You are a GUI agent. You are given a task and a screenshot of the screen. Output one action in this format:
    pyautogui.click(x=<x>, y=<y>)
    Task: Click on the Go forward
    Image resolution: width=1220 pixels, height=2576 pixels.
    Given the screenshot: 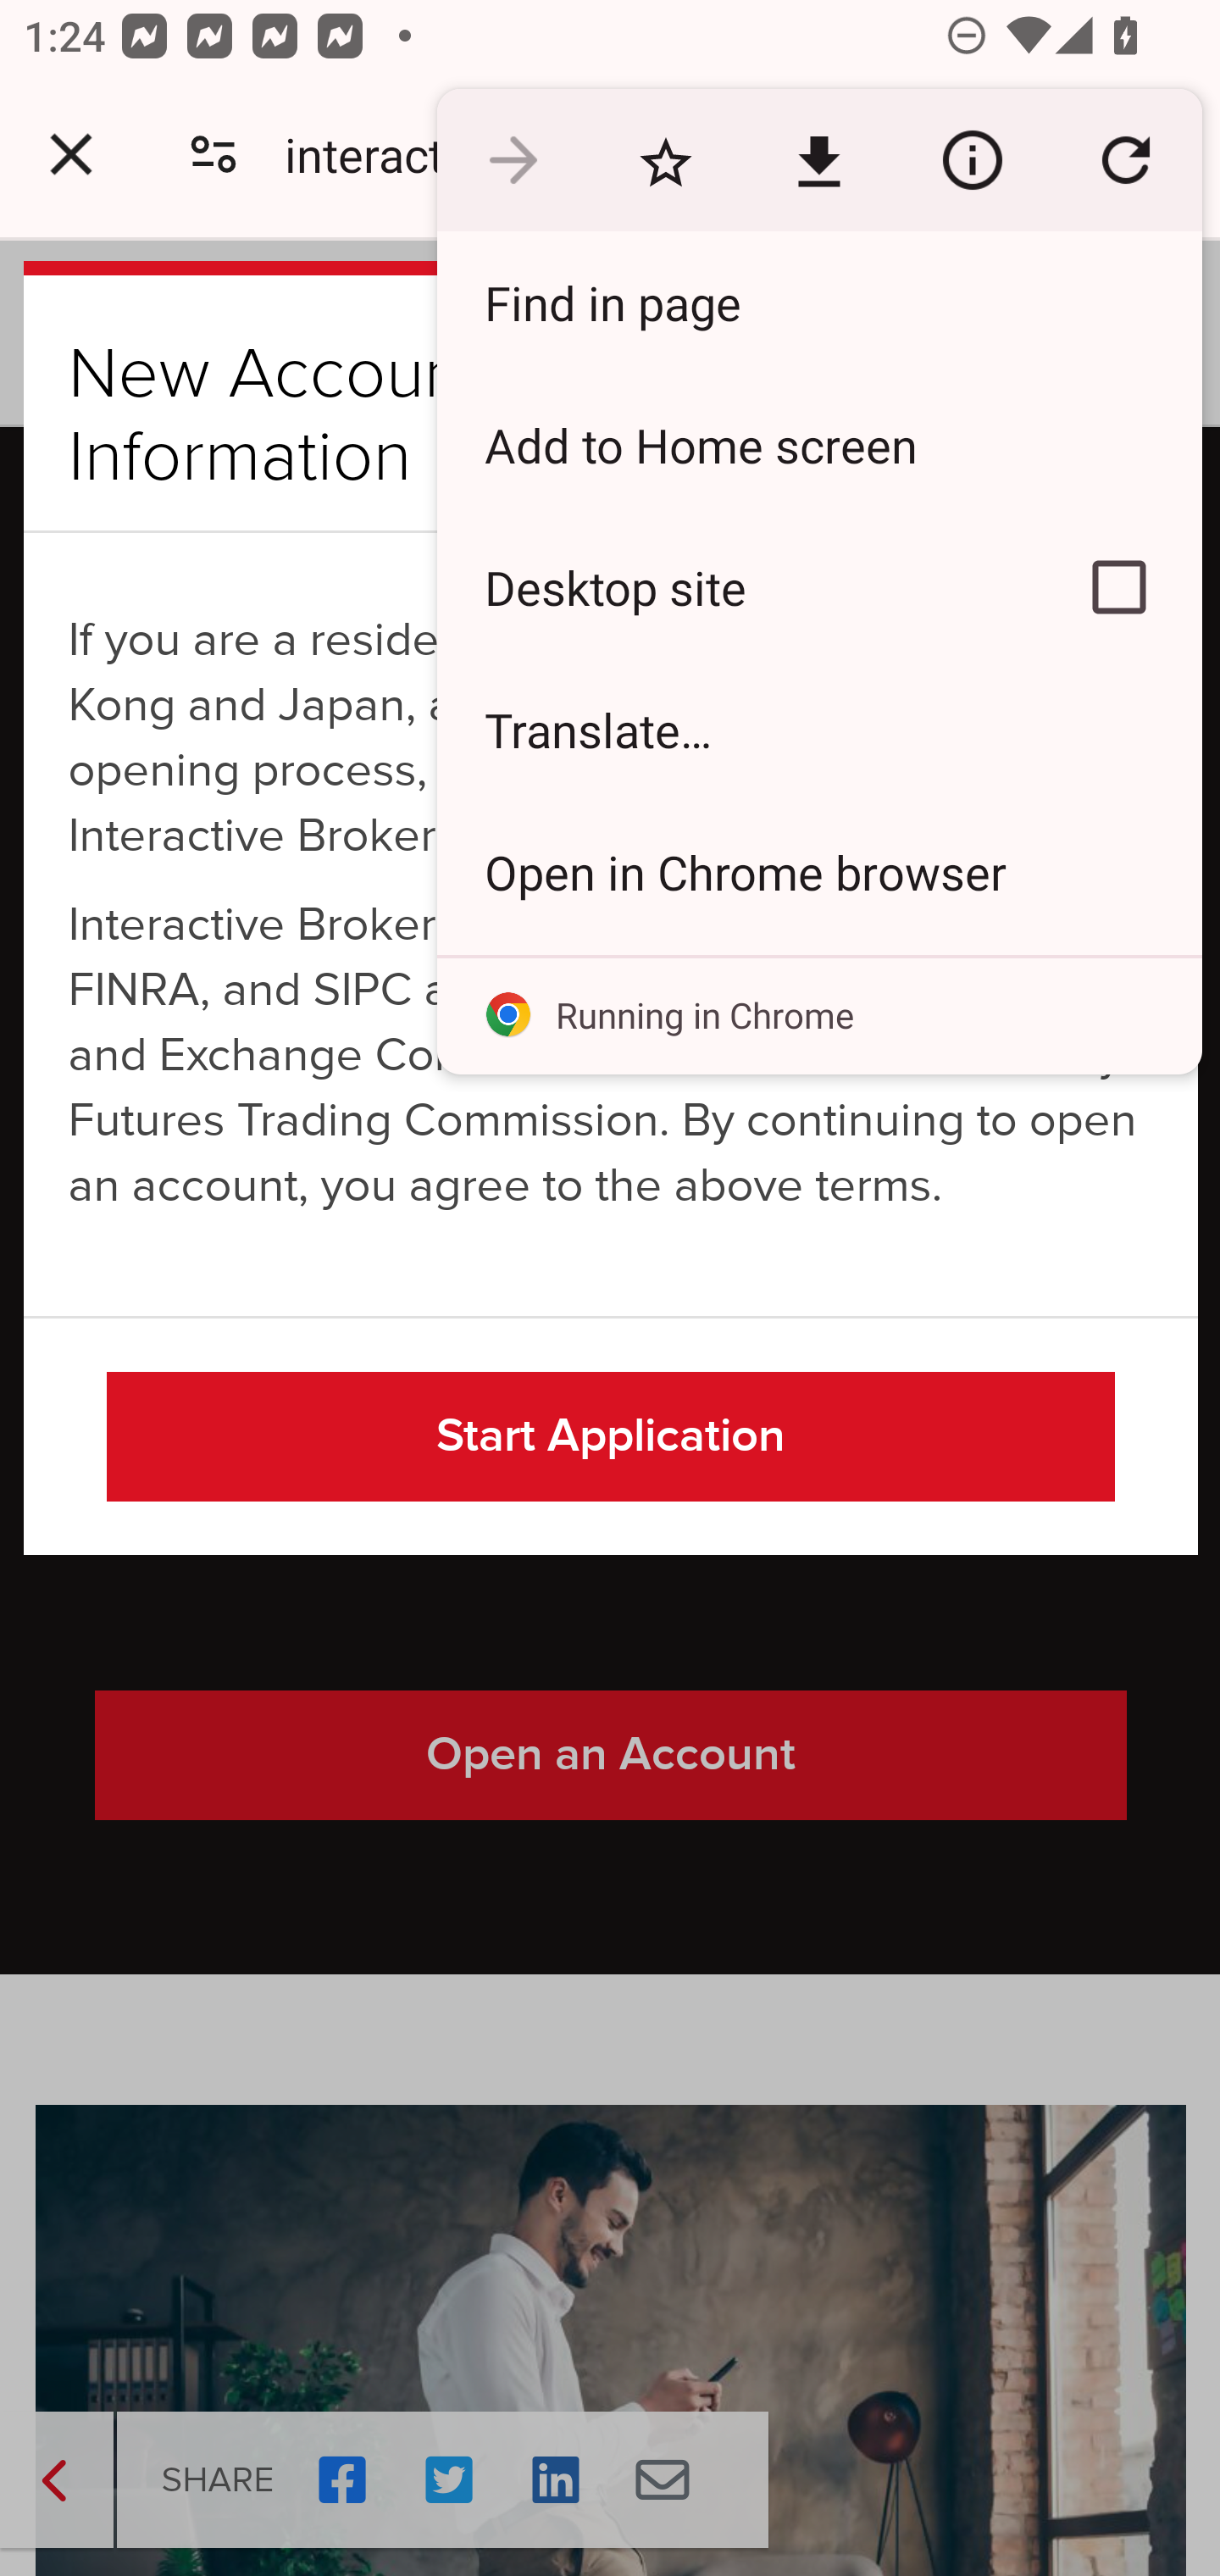 What is the action you would take?
    pyautogui.click(x=513, y=161)
    